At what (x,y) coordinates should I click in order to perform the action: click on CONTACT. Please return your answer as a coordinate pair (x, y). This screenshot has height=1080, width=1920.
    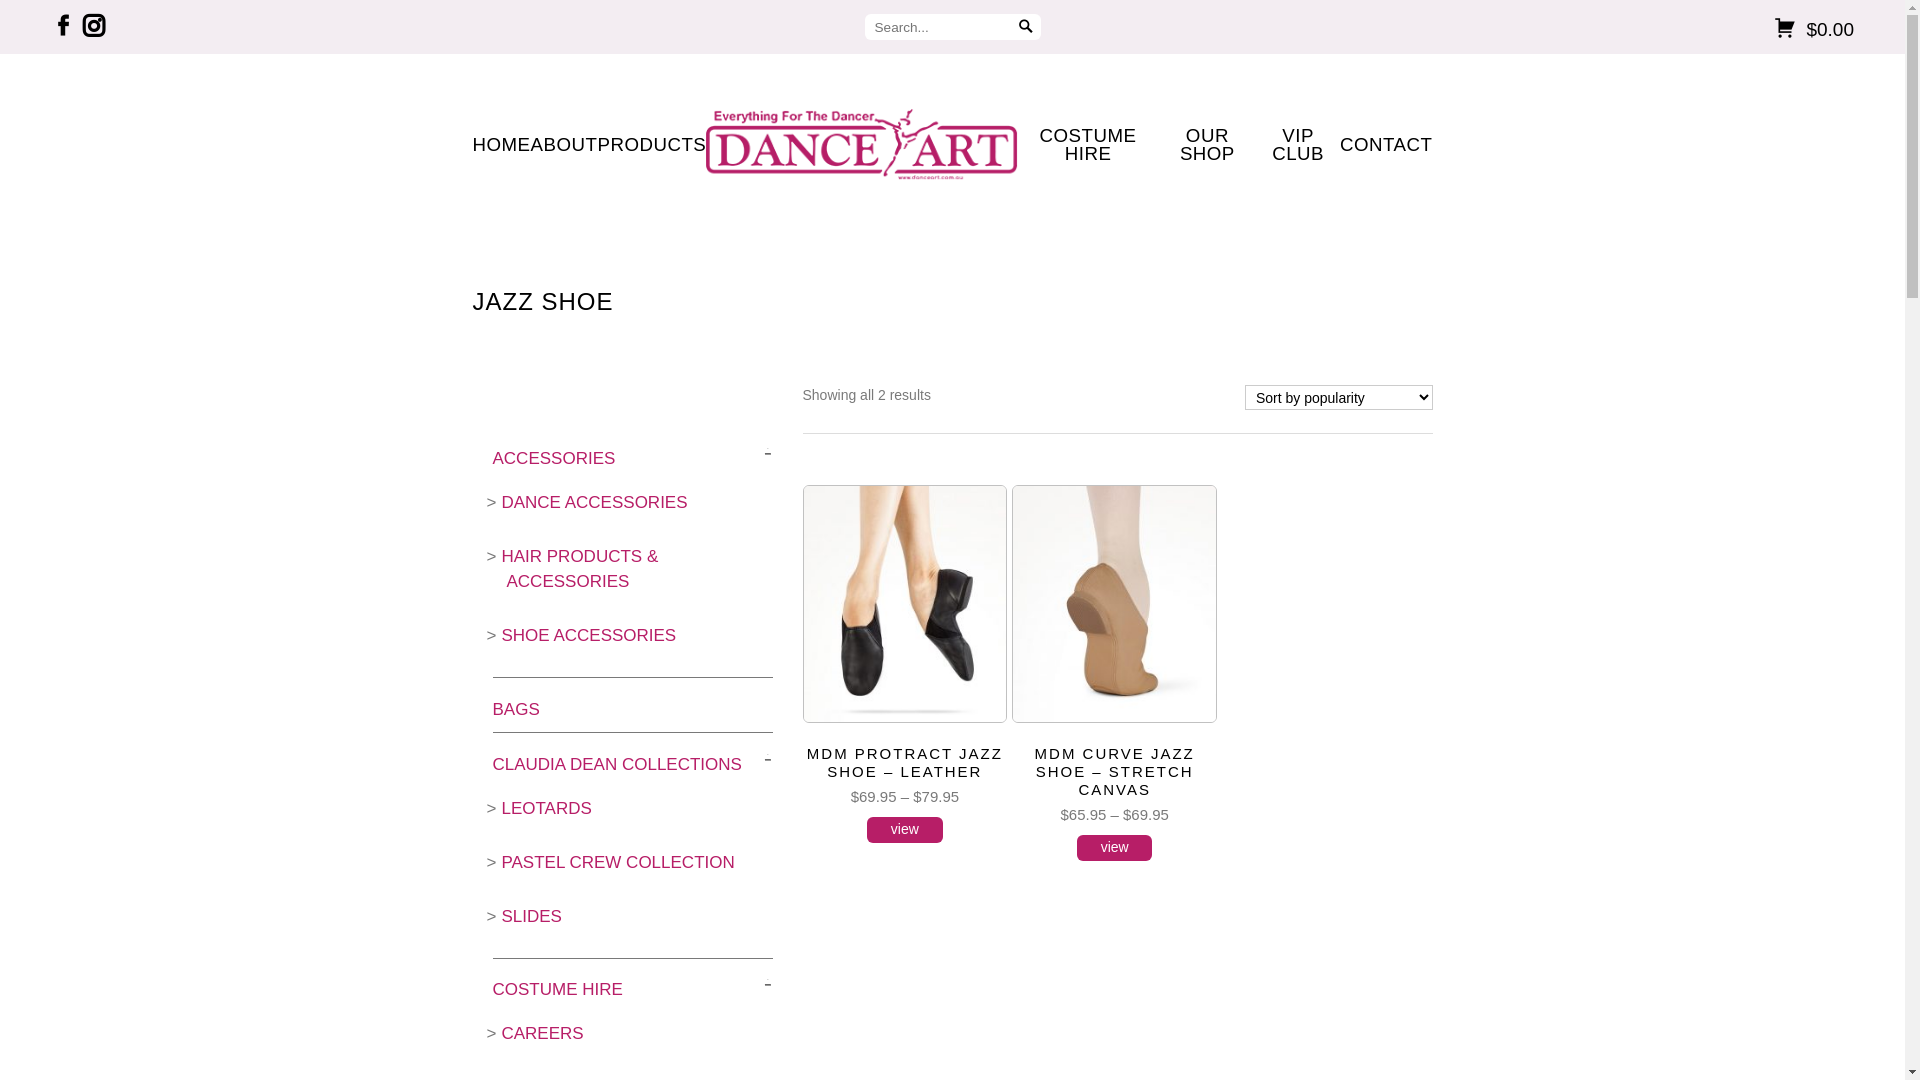
    Looking at the image, I should click on (1386, 145).